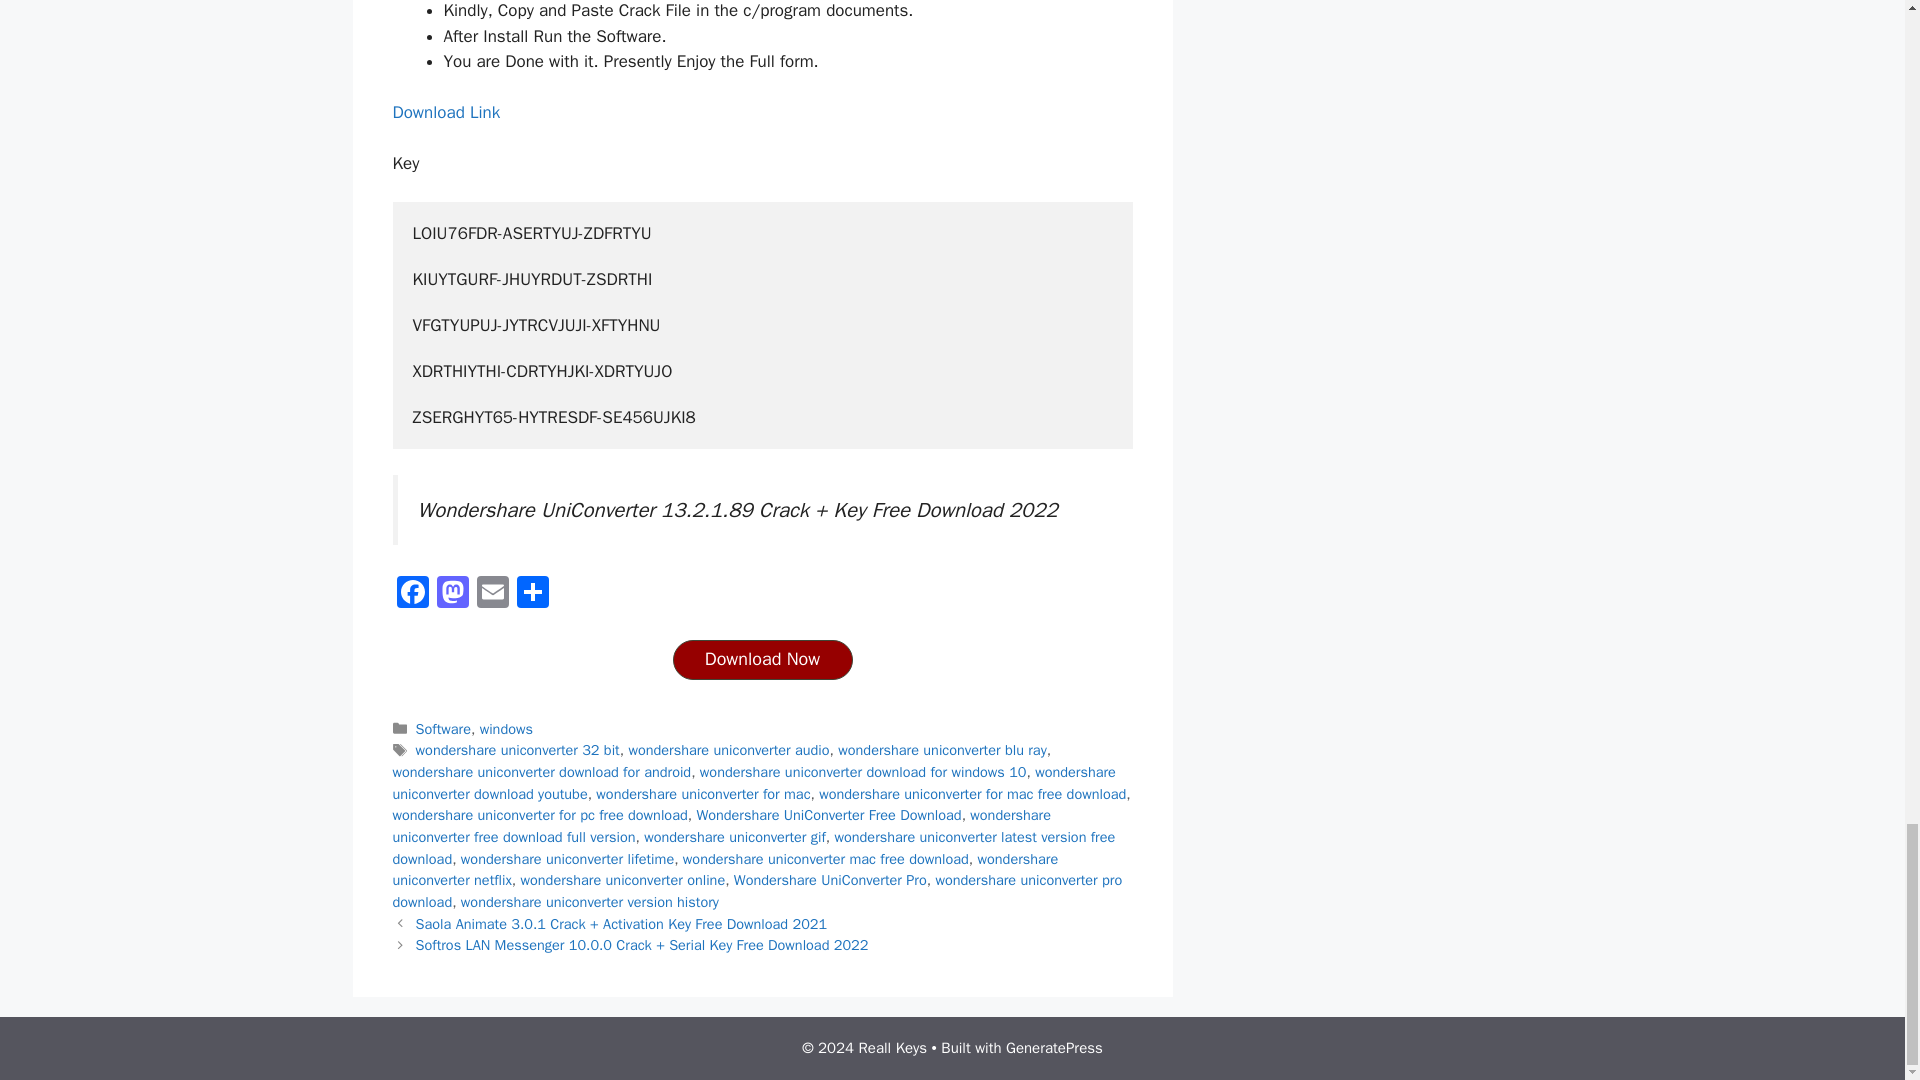 This screenshot has height=1080, width=1920. I want to click on Mastodon, so click(452, 594).